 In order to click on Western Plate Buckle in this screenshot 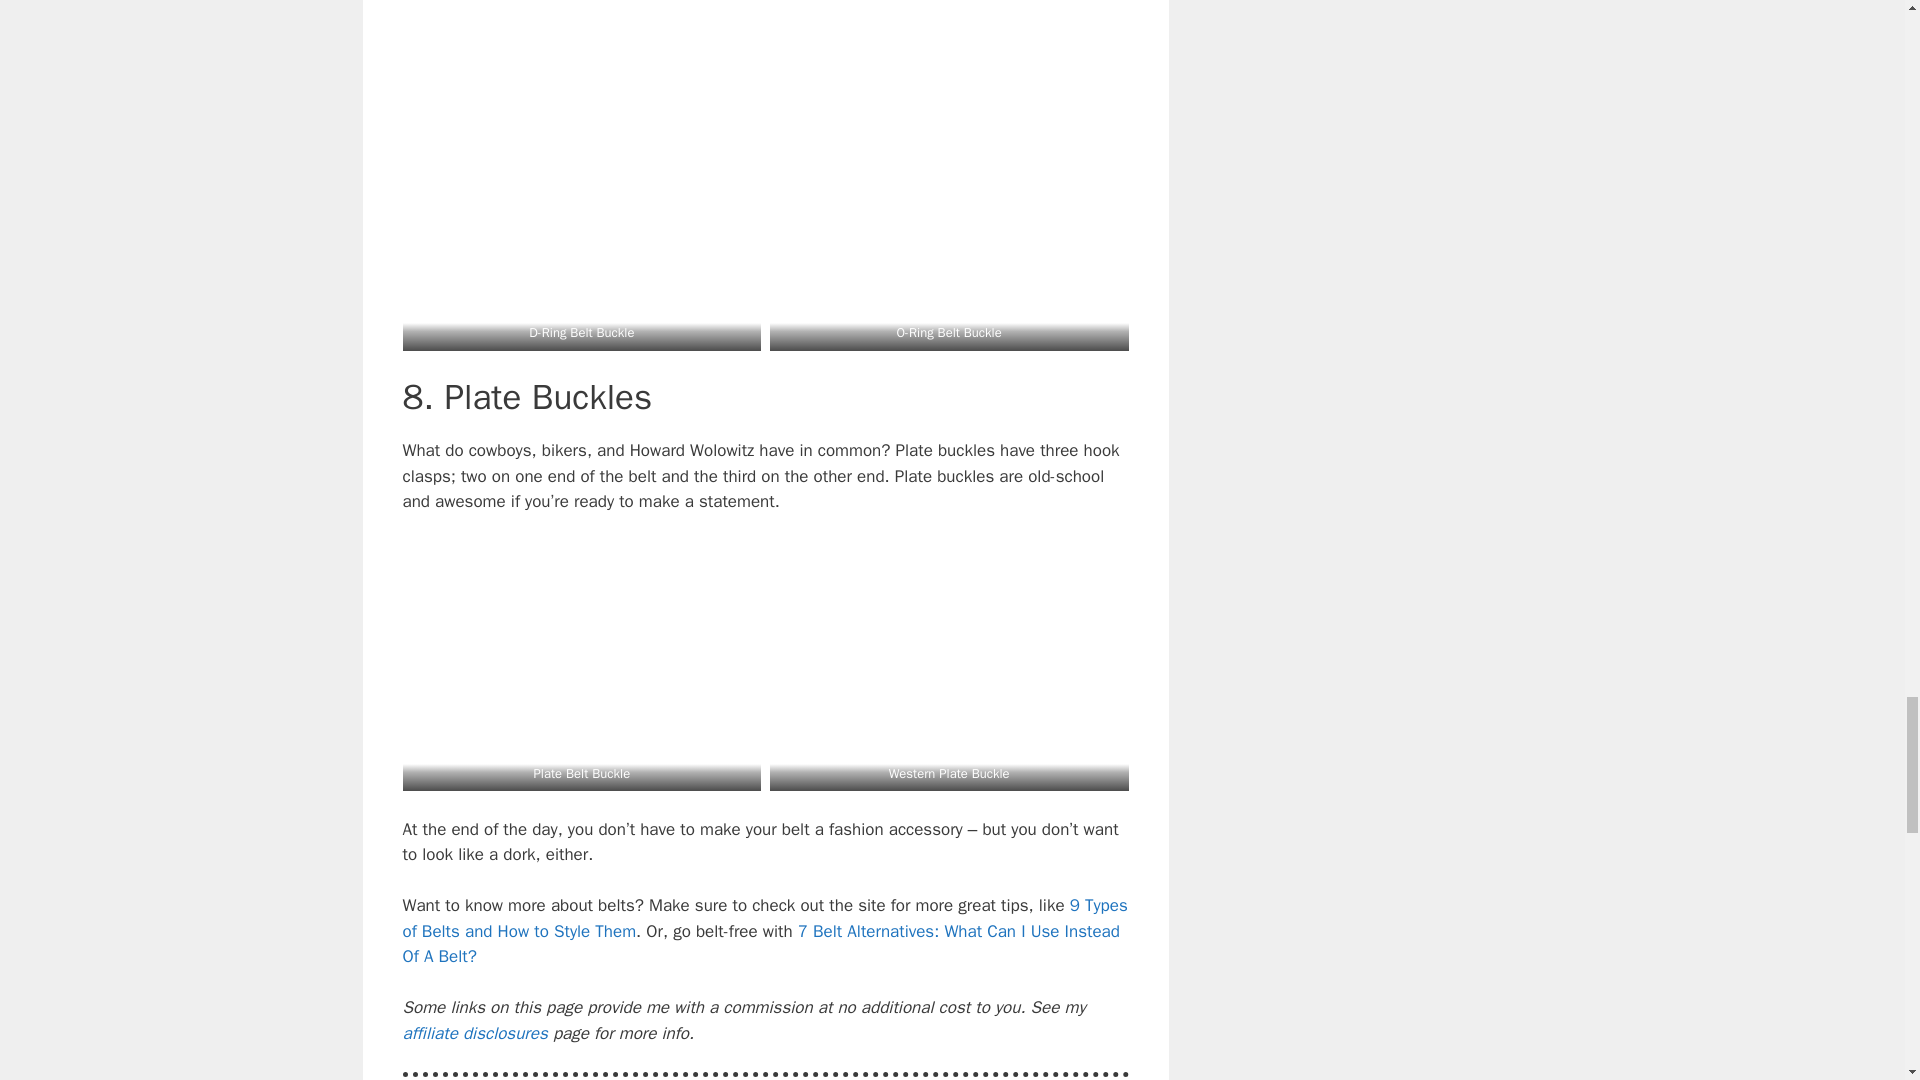, I will do `click(948, 772)`.